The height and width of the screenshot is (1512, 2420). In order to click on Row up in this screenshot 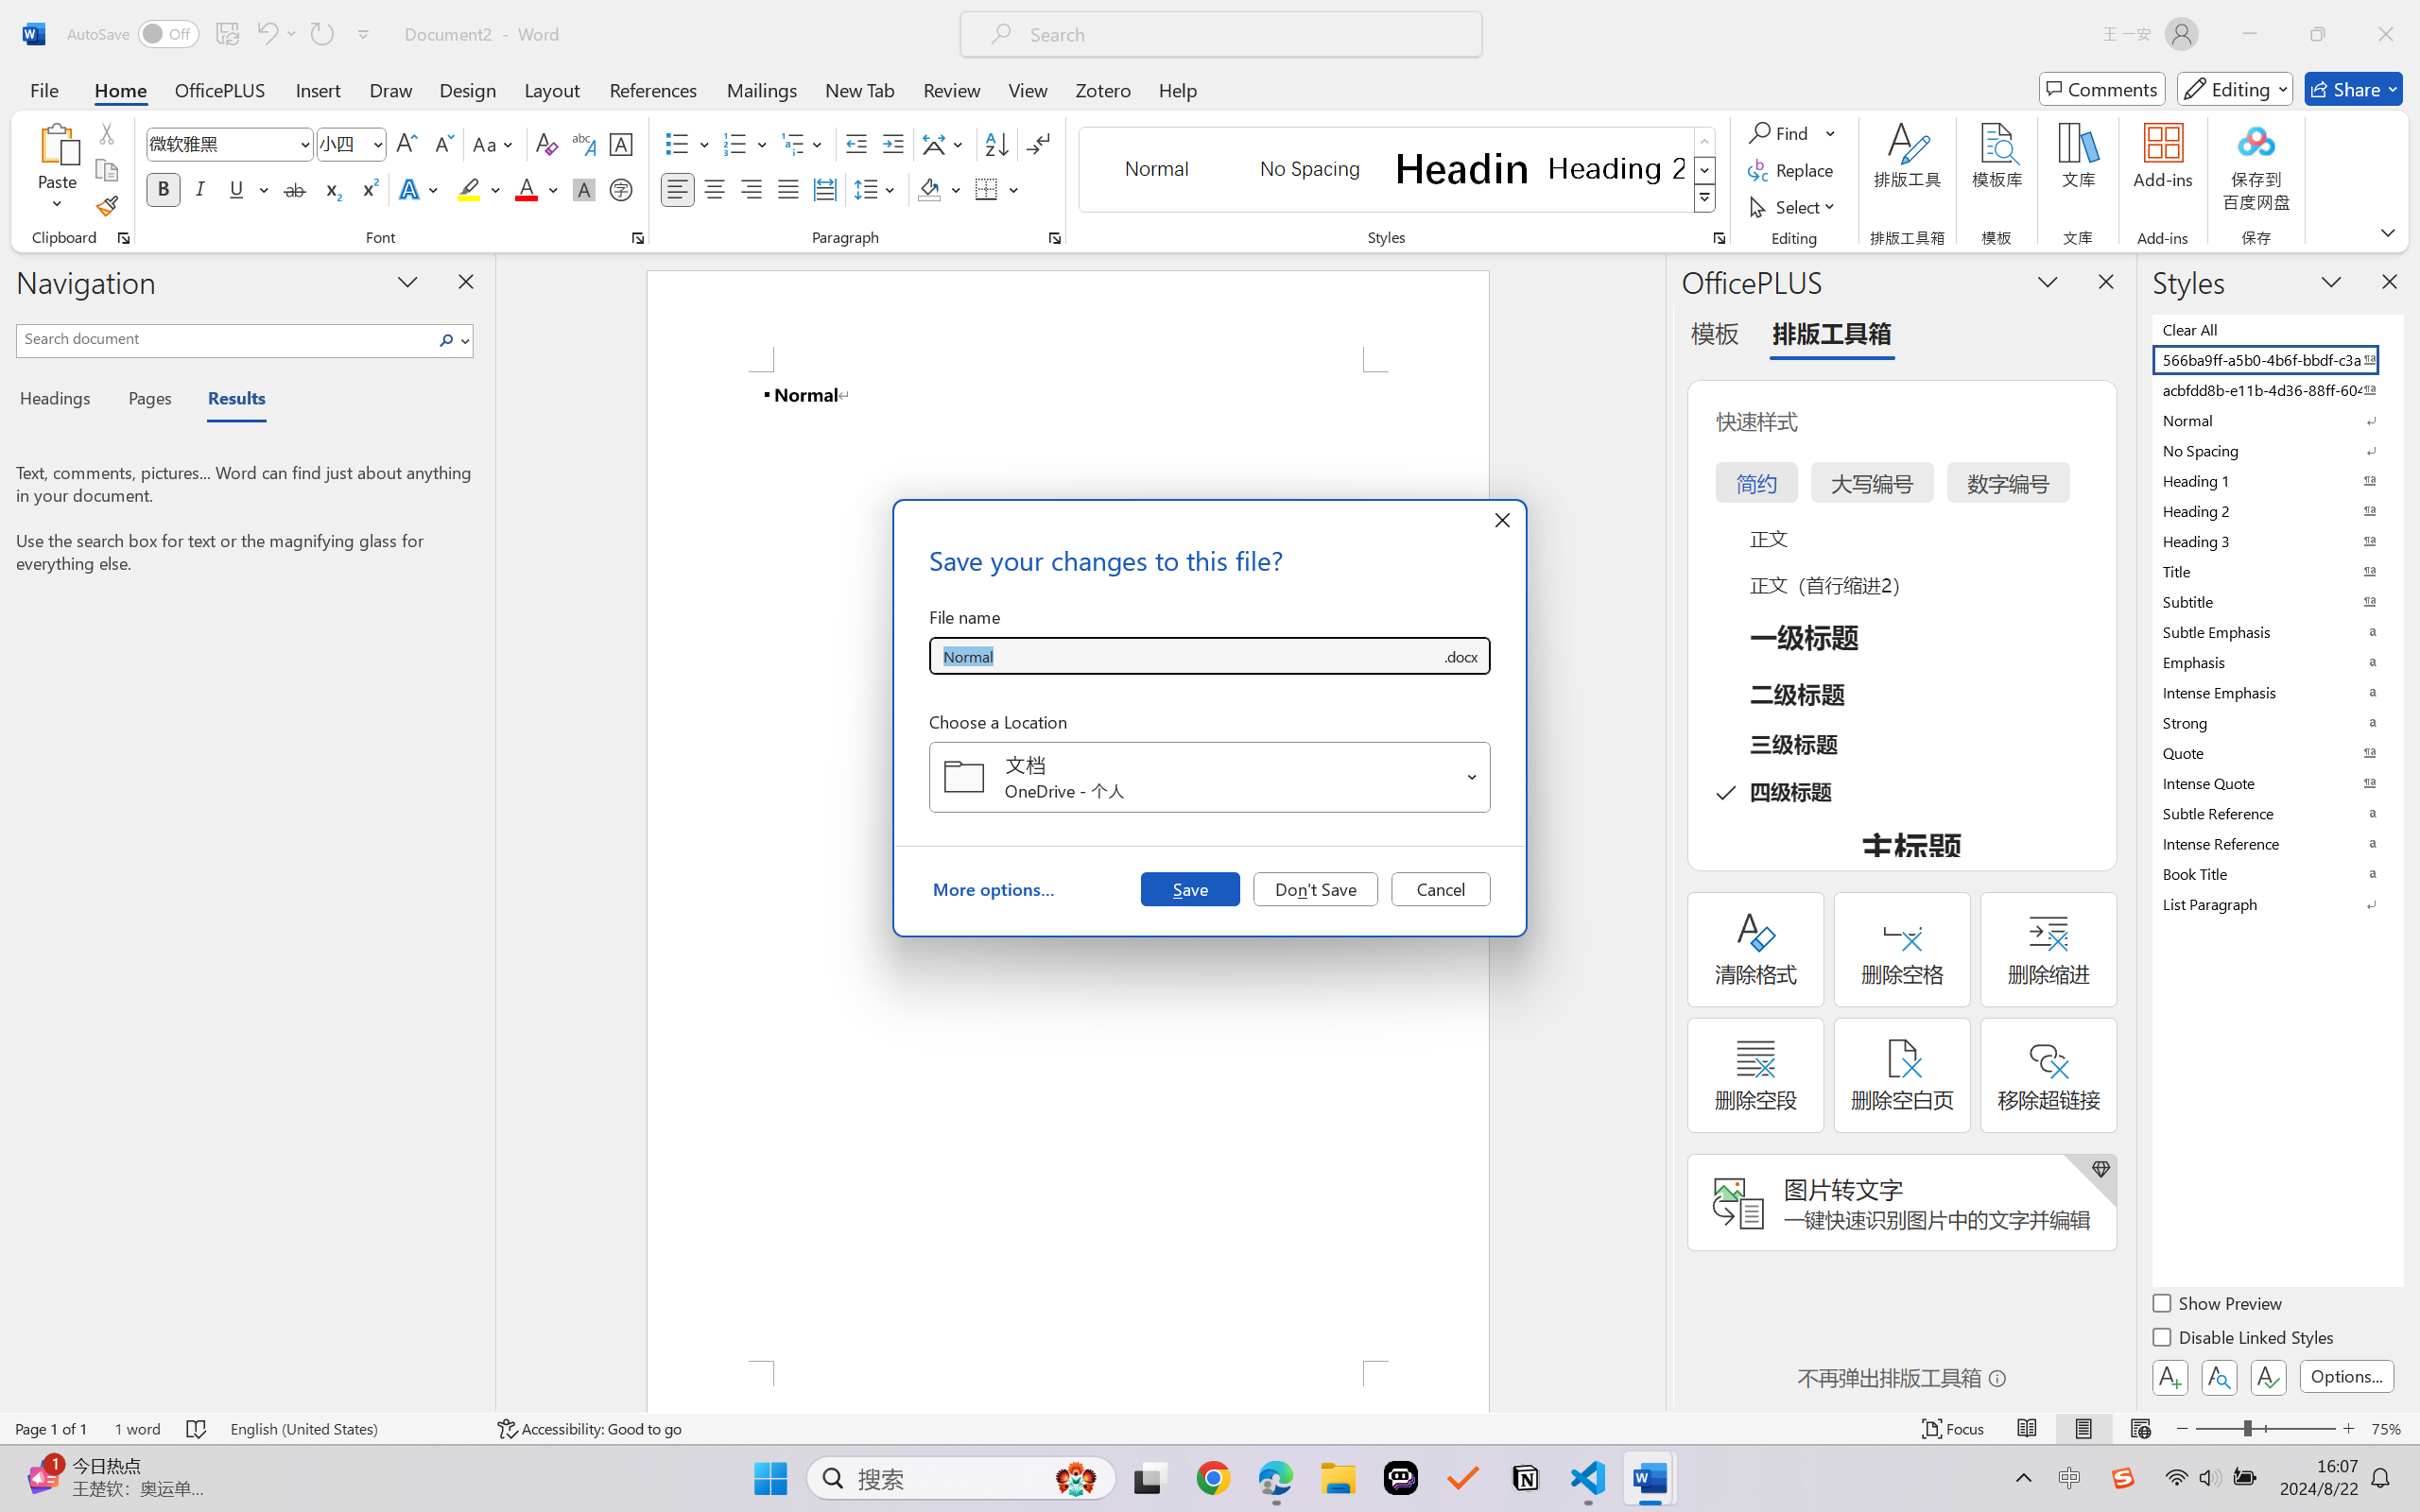, I will do `click(1705, 142)`.